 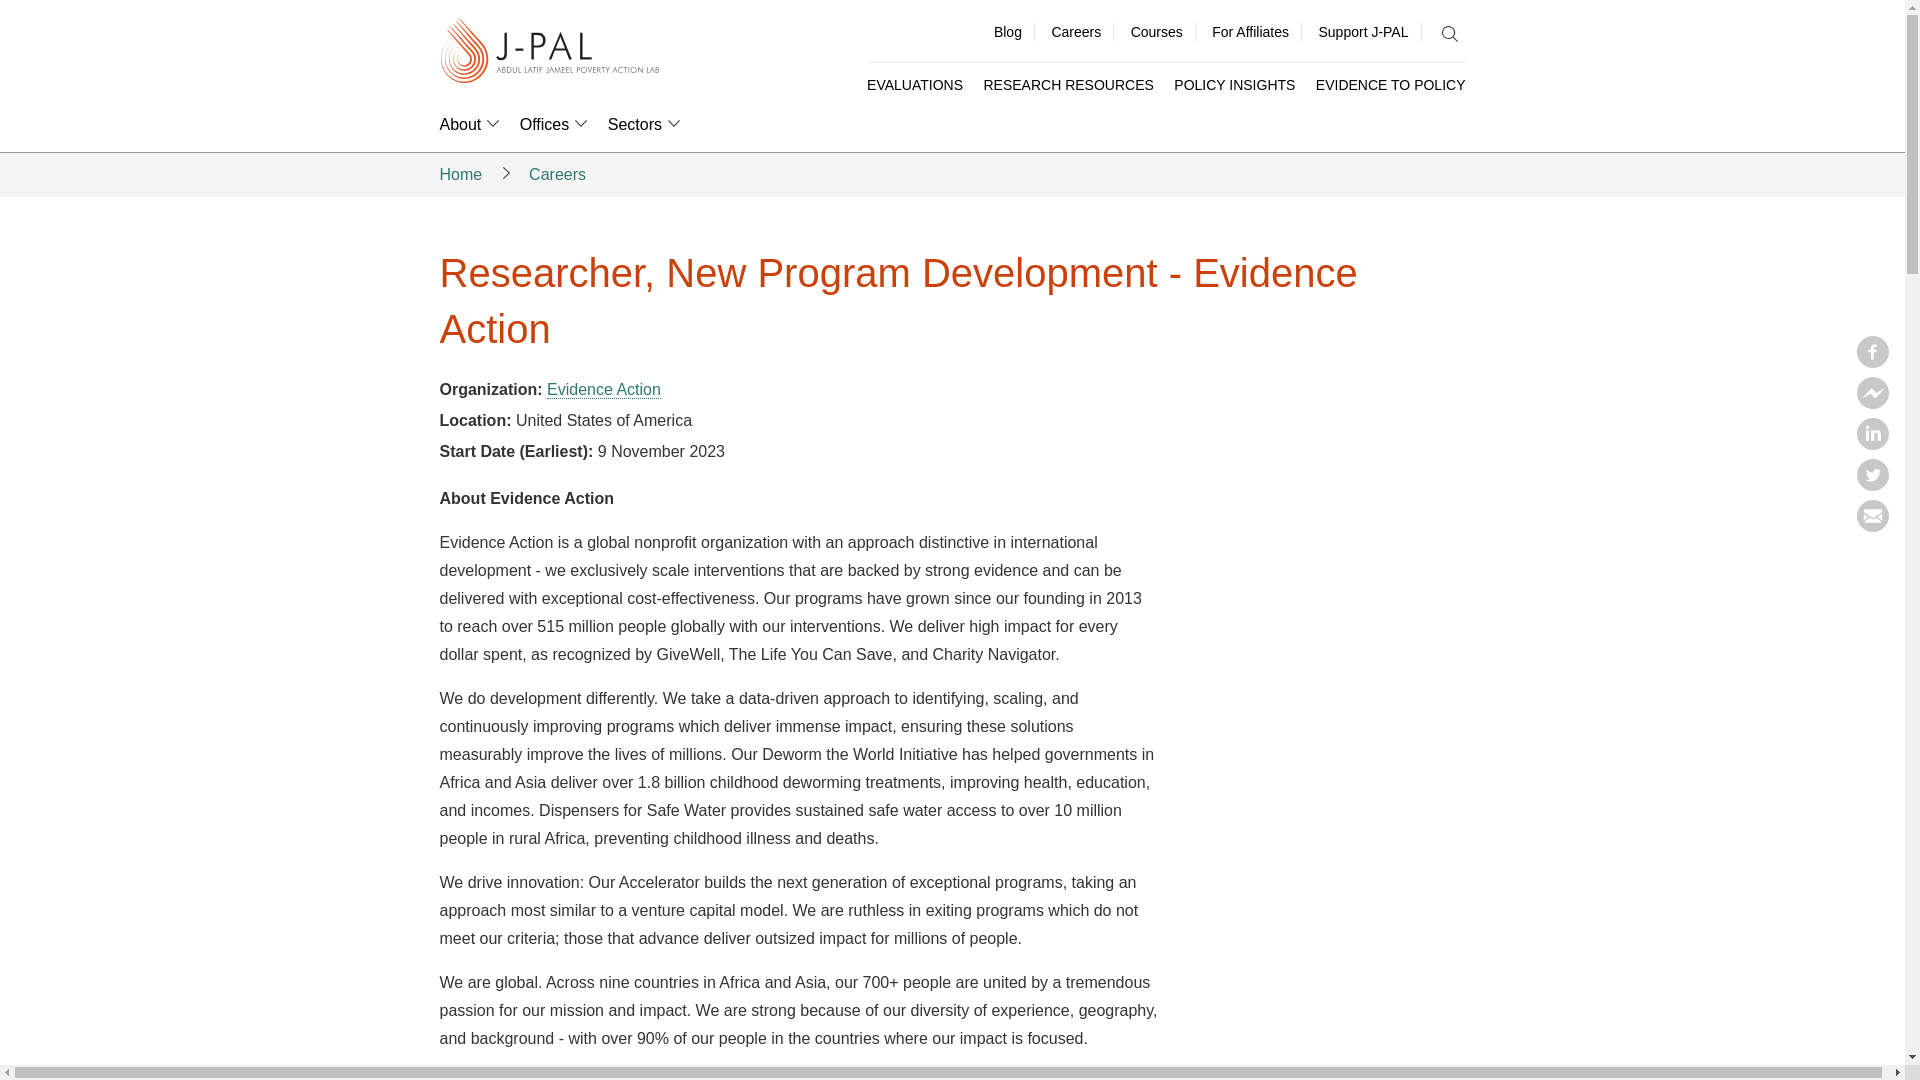 What do you see at coordinates (1872, 402) in the screenshot?
I see `Facebook messenger` at bounding box center [1872, 402].